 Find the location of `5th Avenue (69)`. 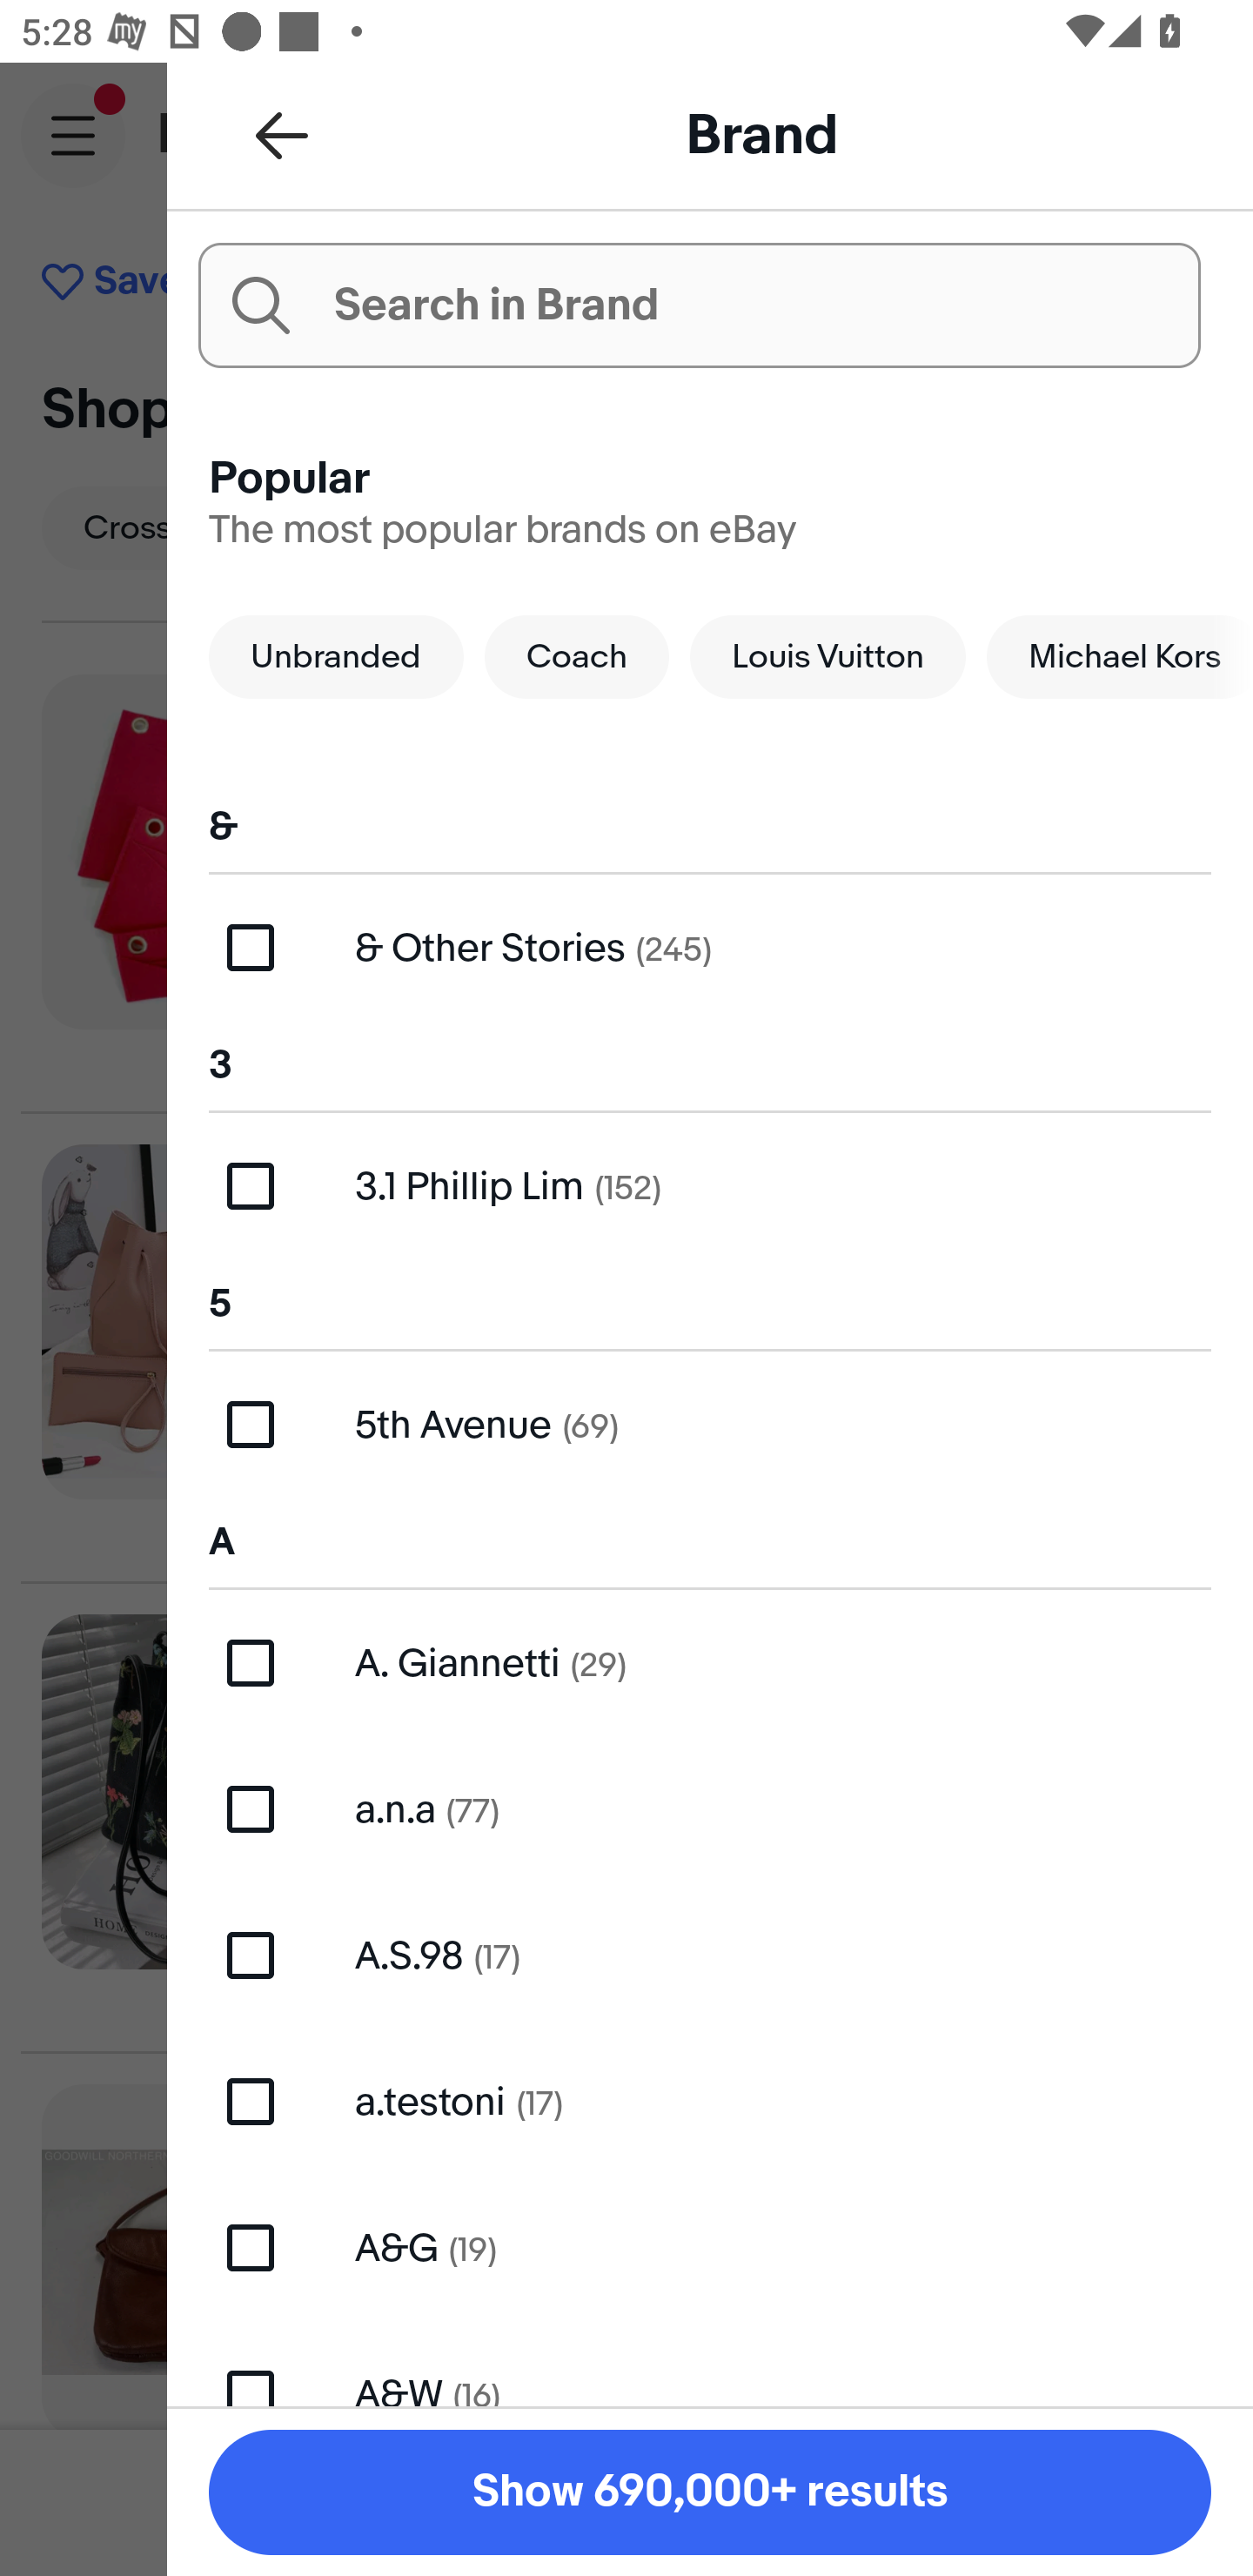

5th Avenue (69) is located at coordinates (710, 1424).